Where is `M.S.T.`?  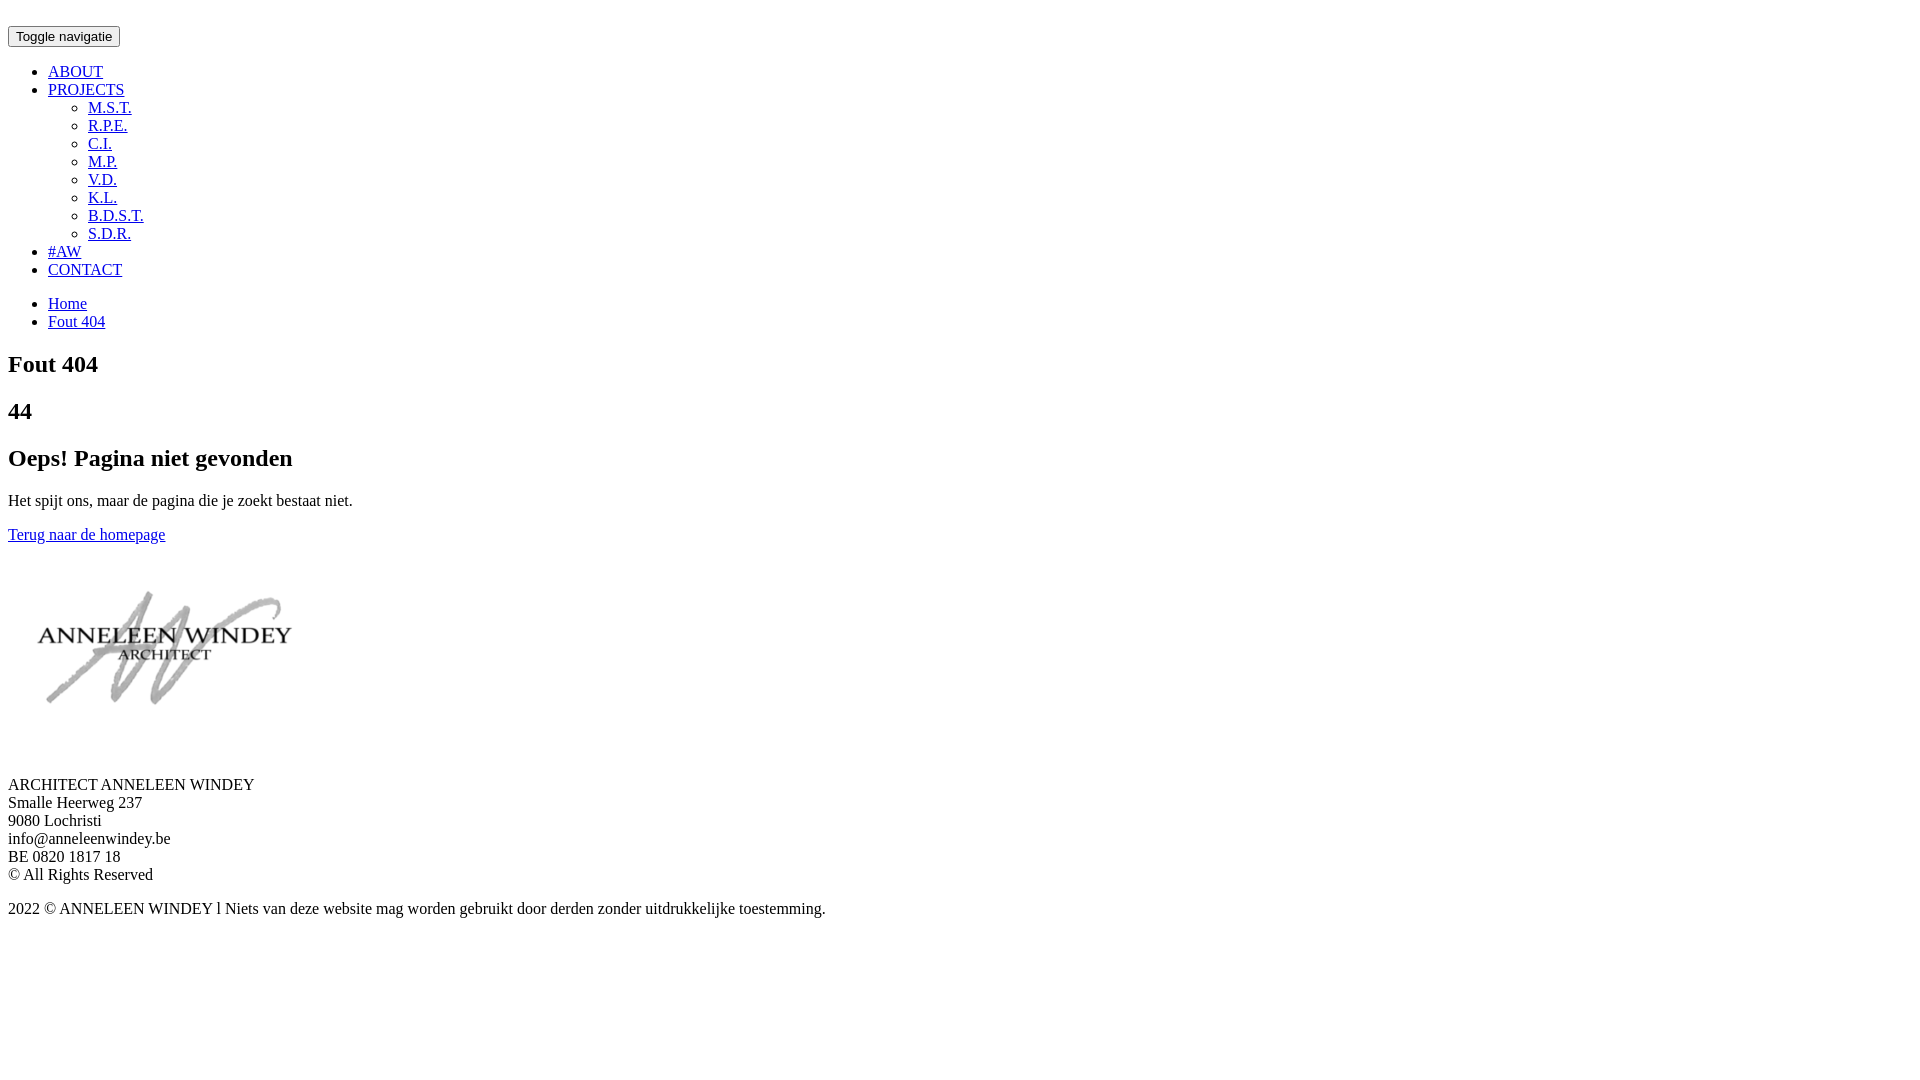 M.S.T. is located at coordinates (110, 108).